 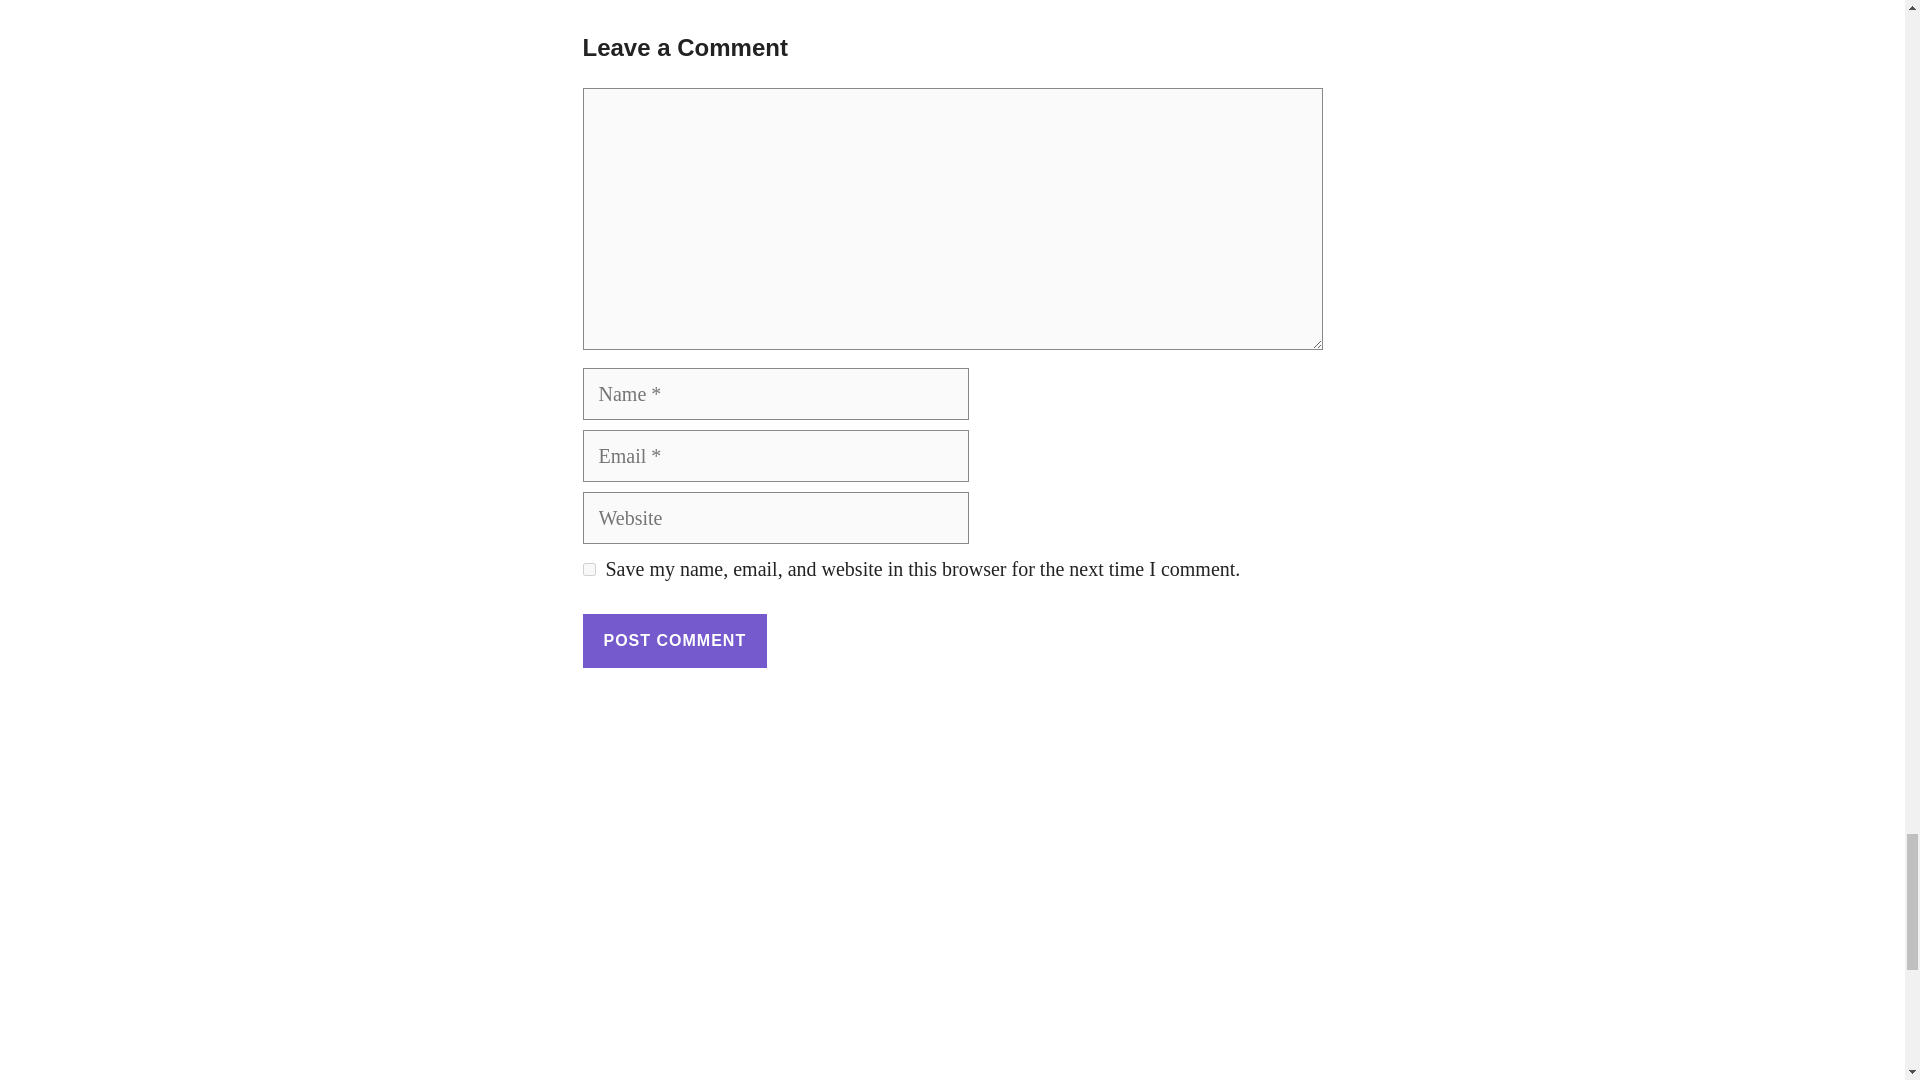 What do you see at coordinates (674, 641) in the screenshot?
I see `Post Comment` at bounding box center [674, 641].